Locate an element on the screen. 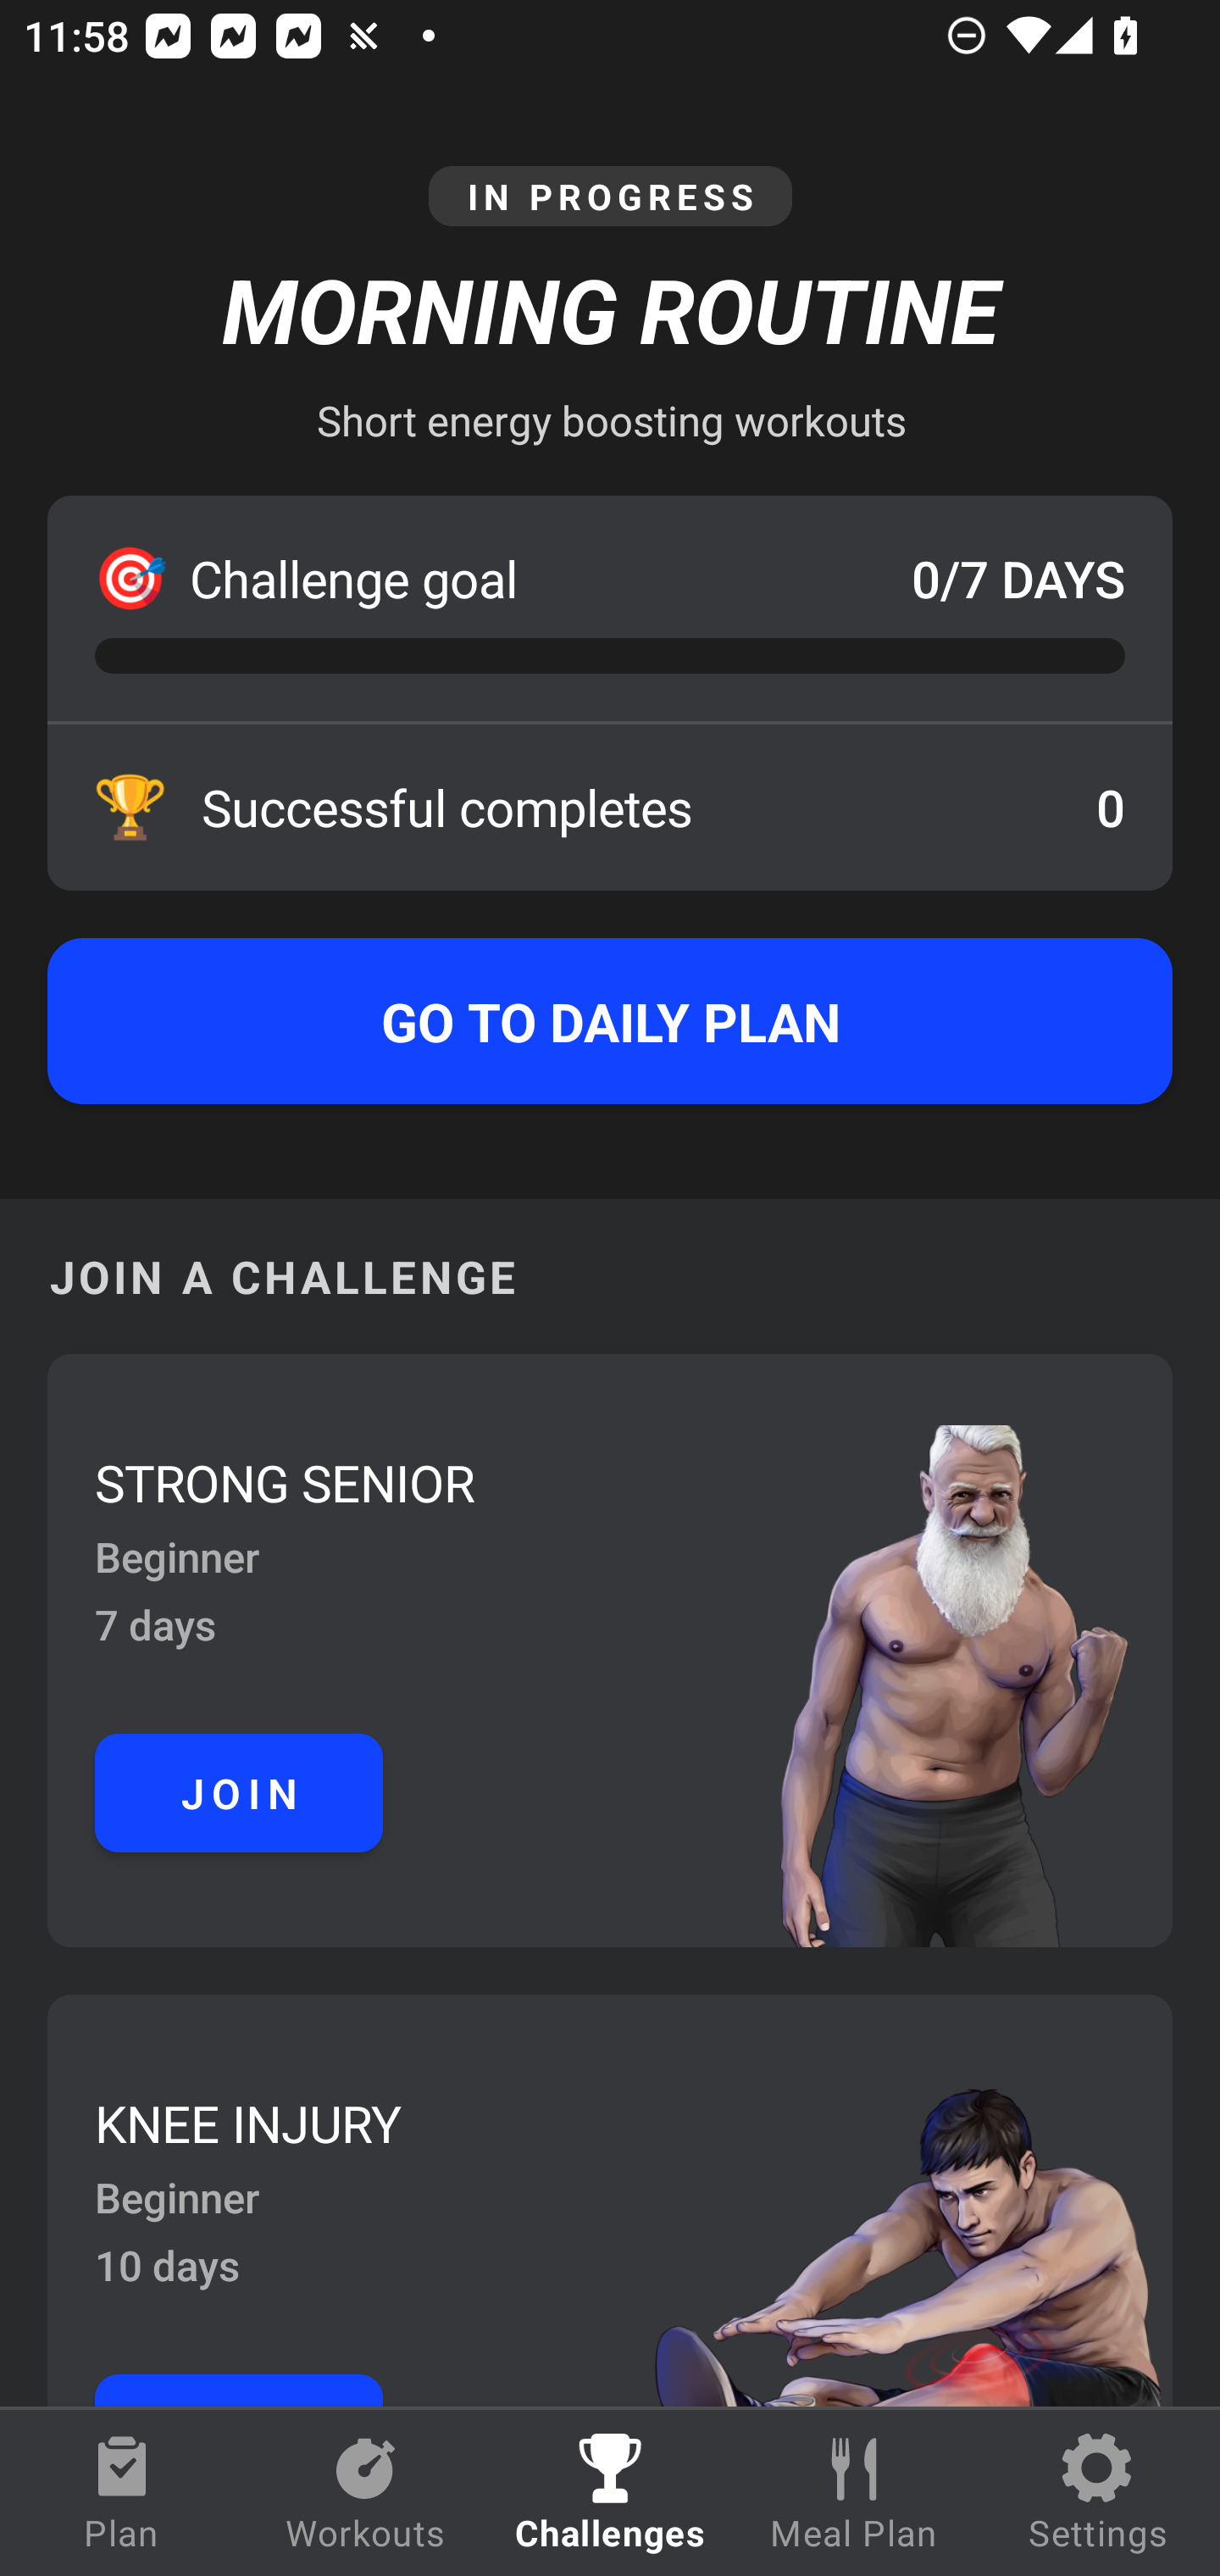 The image size is (1220, 2576).  Workouts  is located at coordinates (366, 2493).